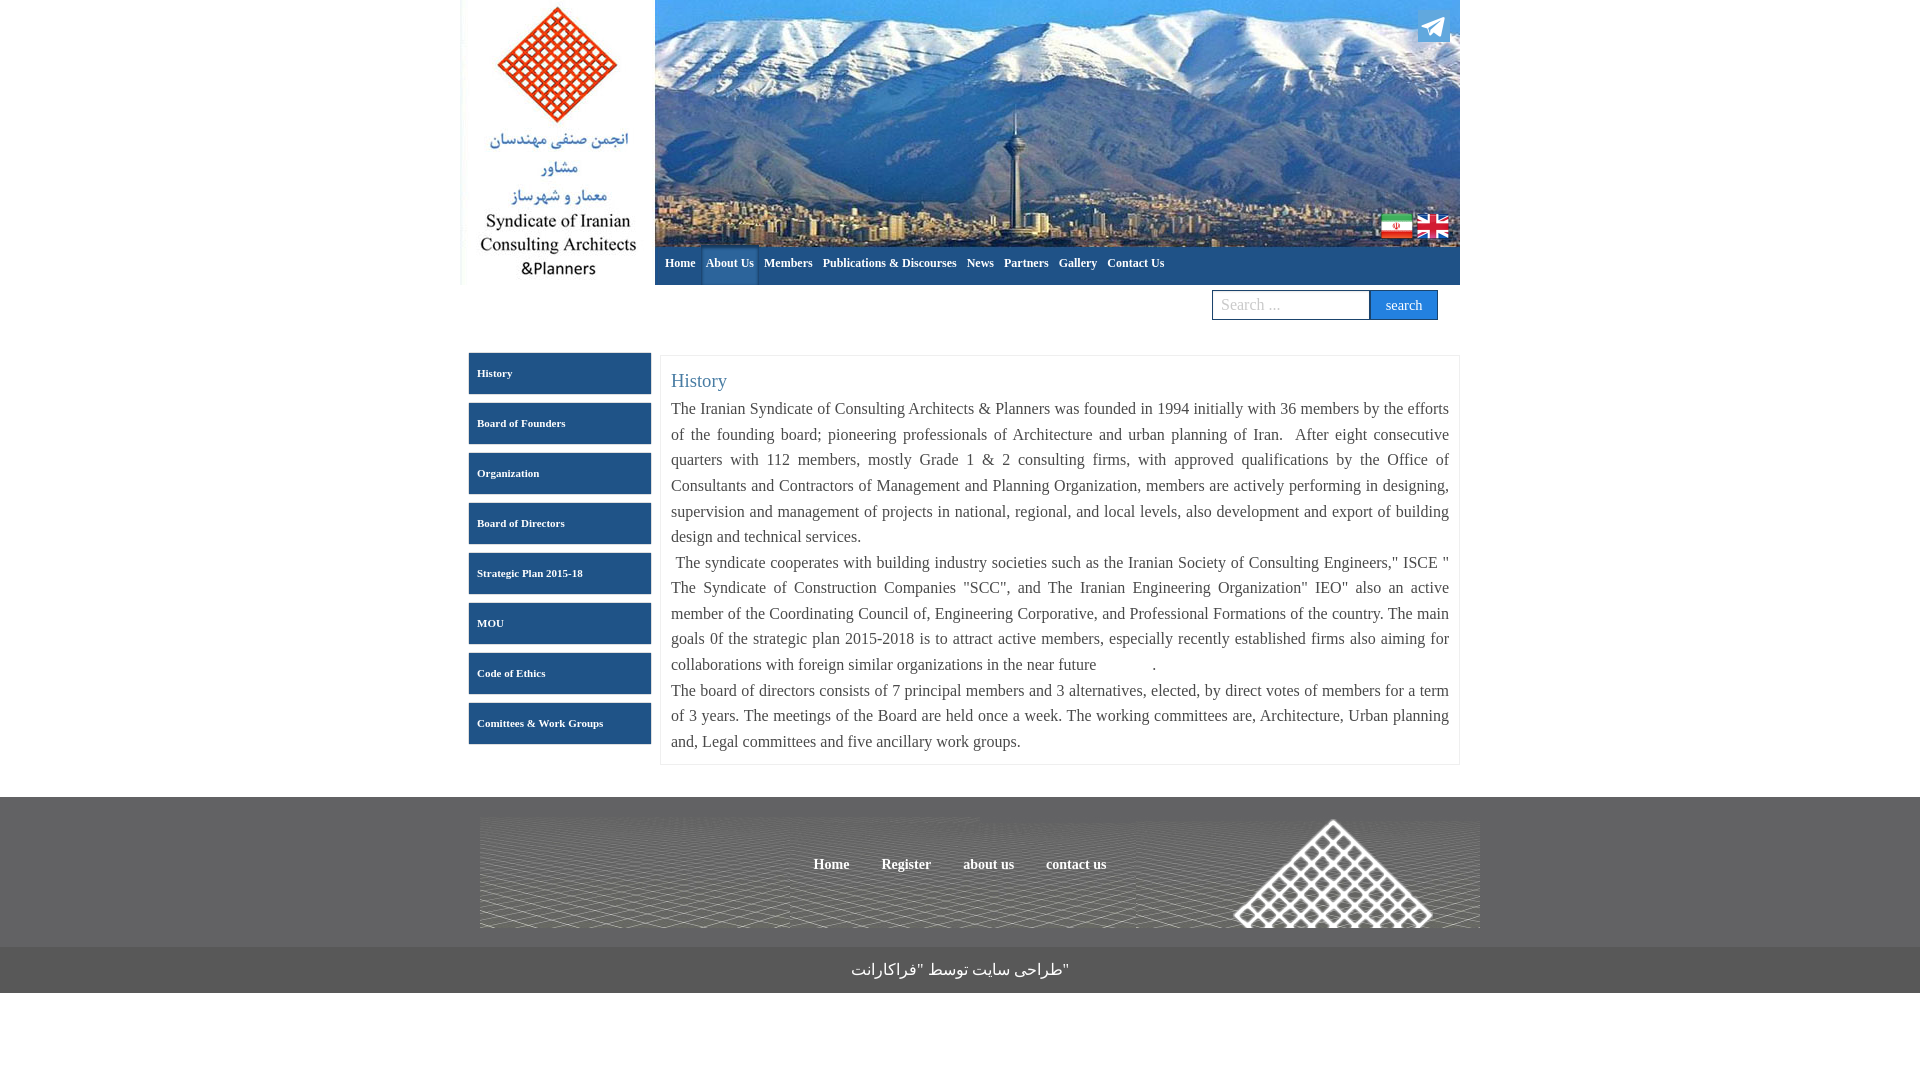 The height and width of the screenshot is (1080, 1920). Describe the element at coordinates (559, 374) in the screenshot. I see `History` at that location.